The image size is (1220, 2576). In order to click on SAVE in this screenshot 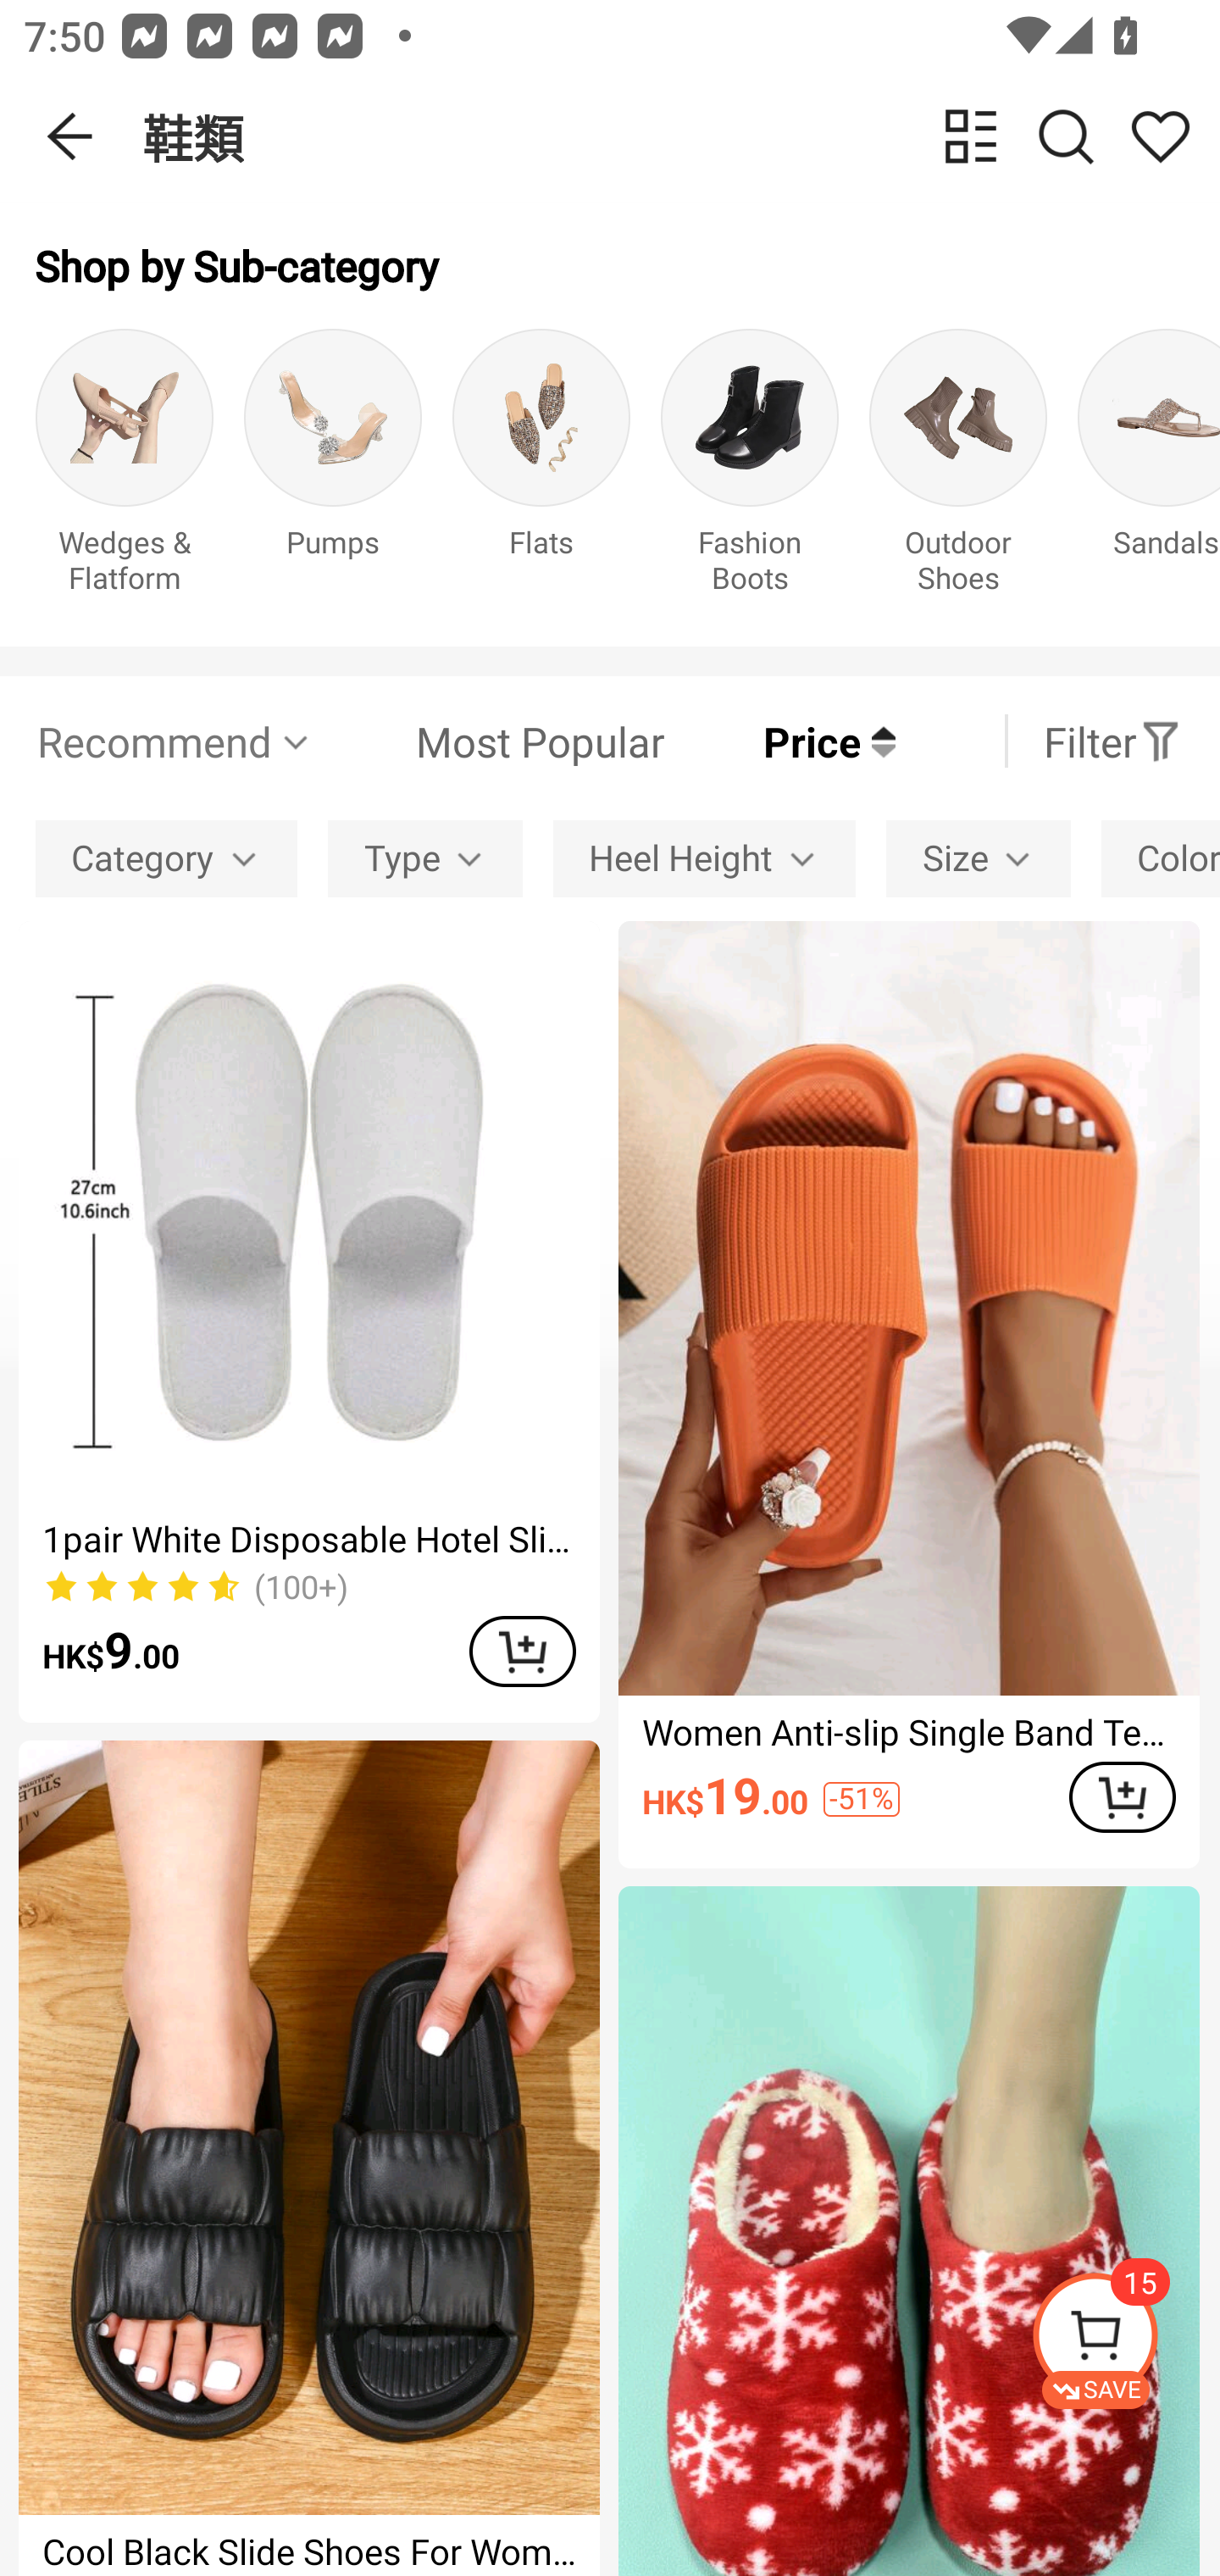, I will do `click(1125, 2340)`.